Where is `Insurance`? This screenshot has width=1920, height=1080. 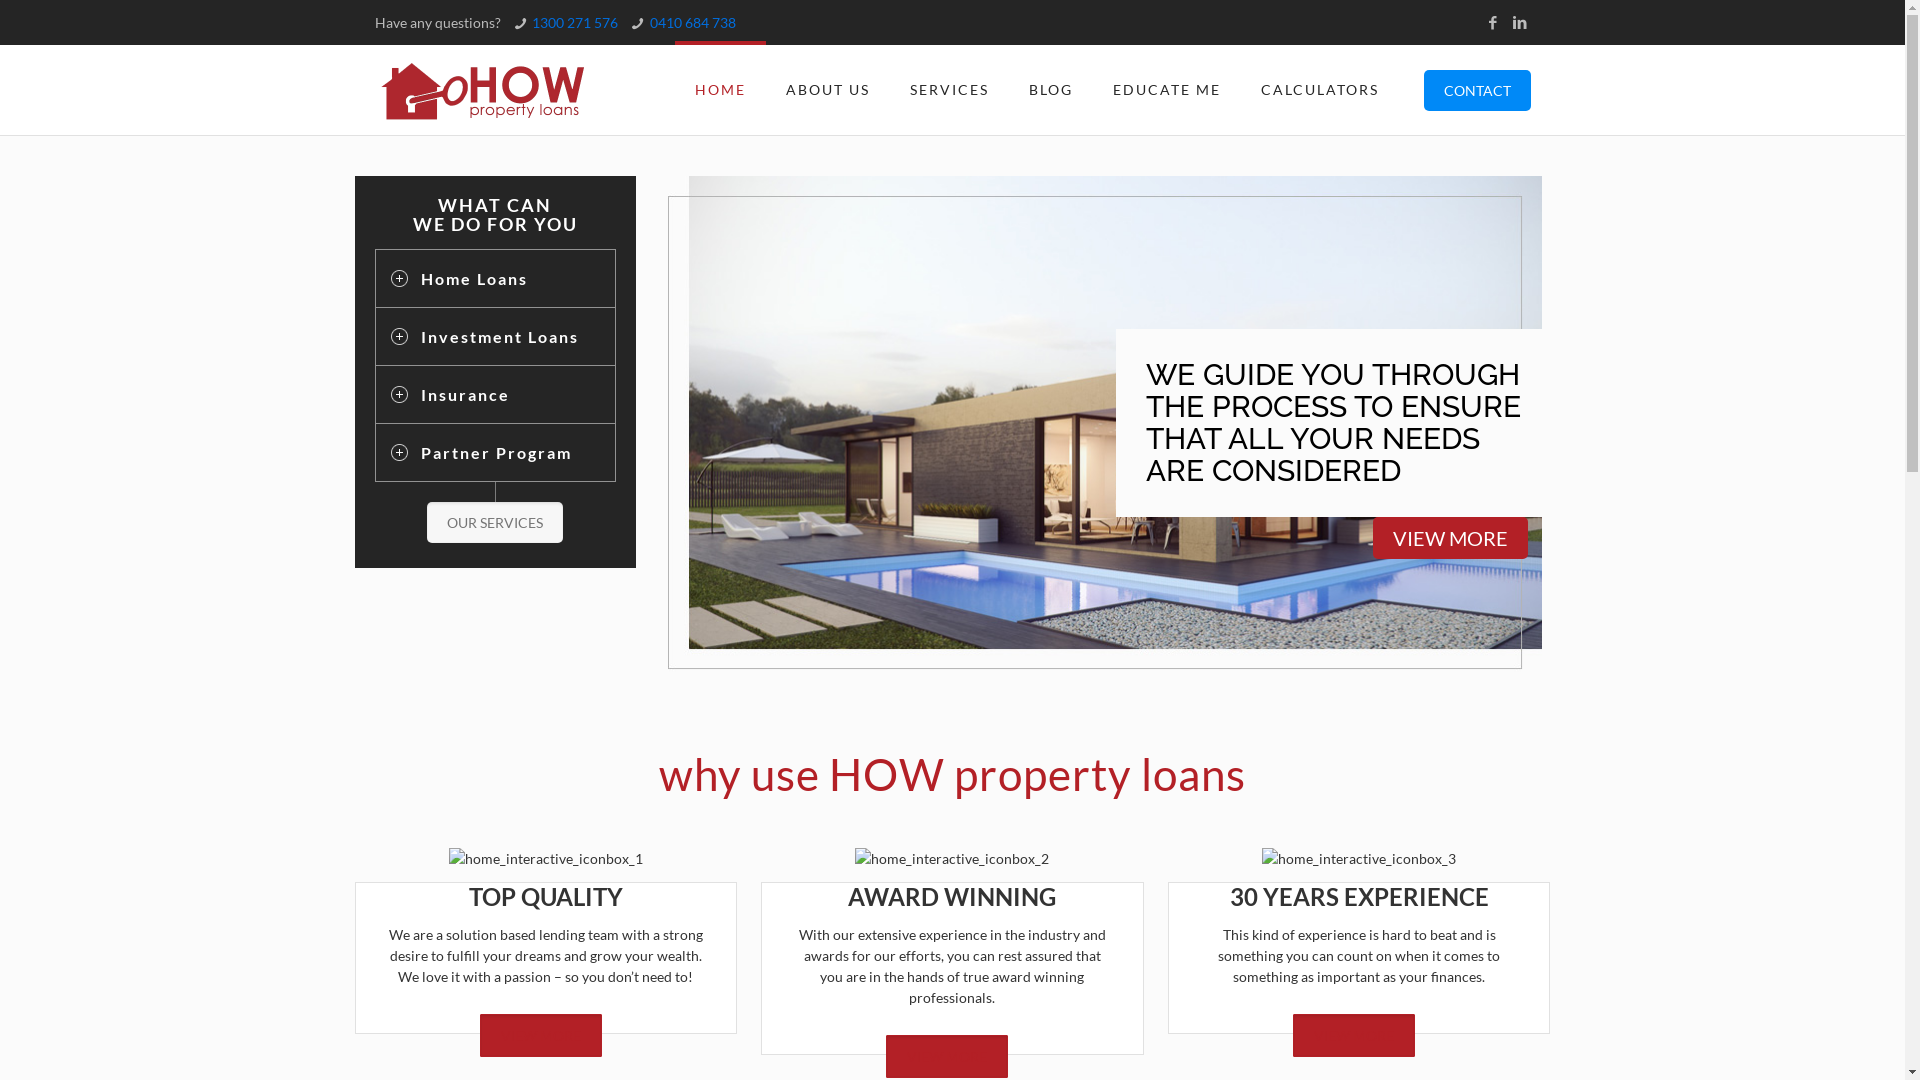 Insurance is located at coordinates (494, 394).